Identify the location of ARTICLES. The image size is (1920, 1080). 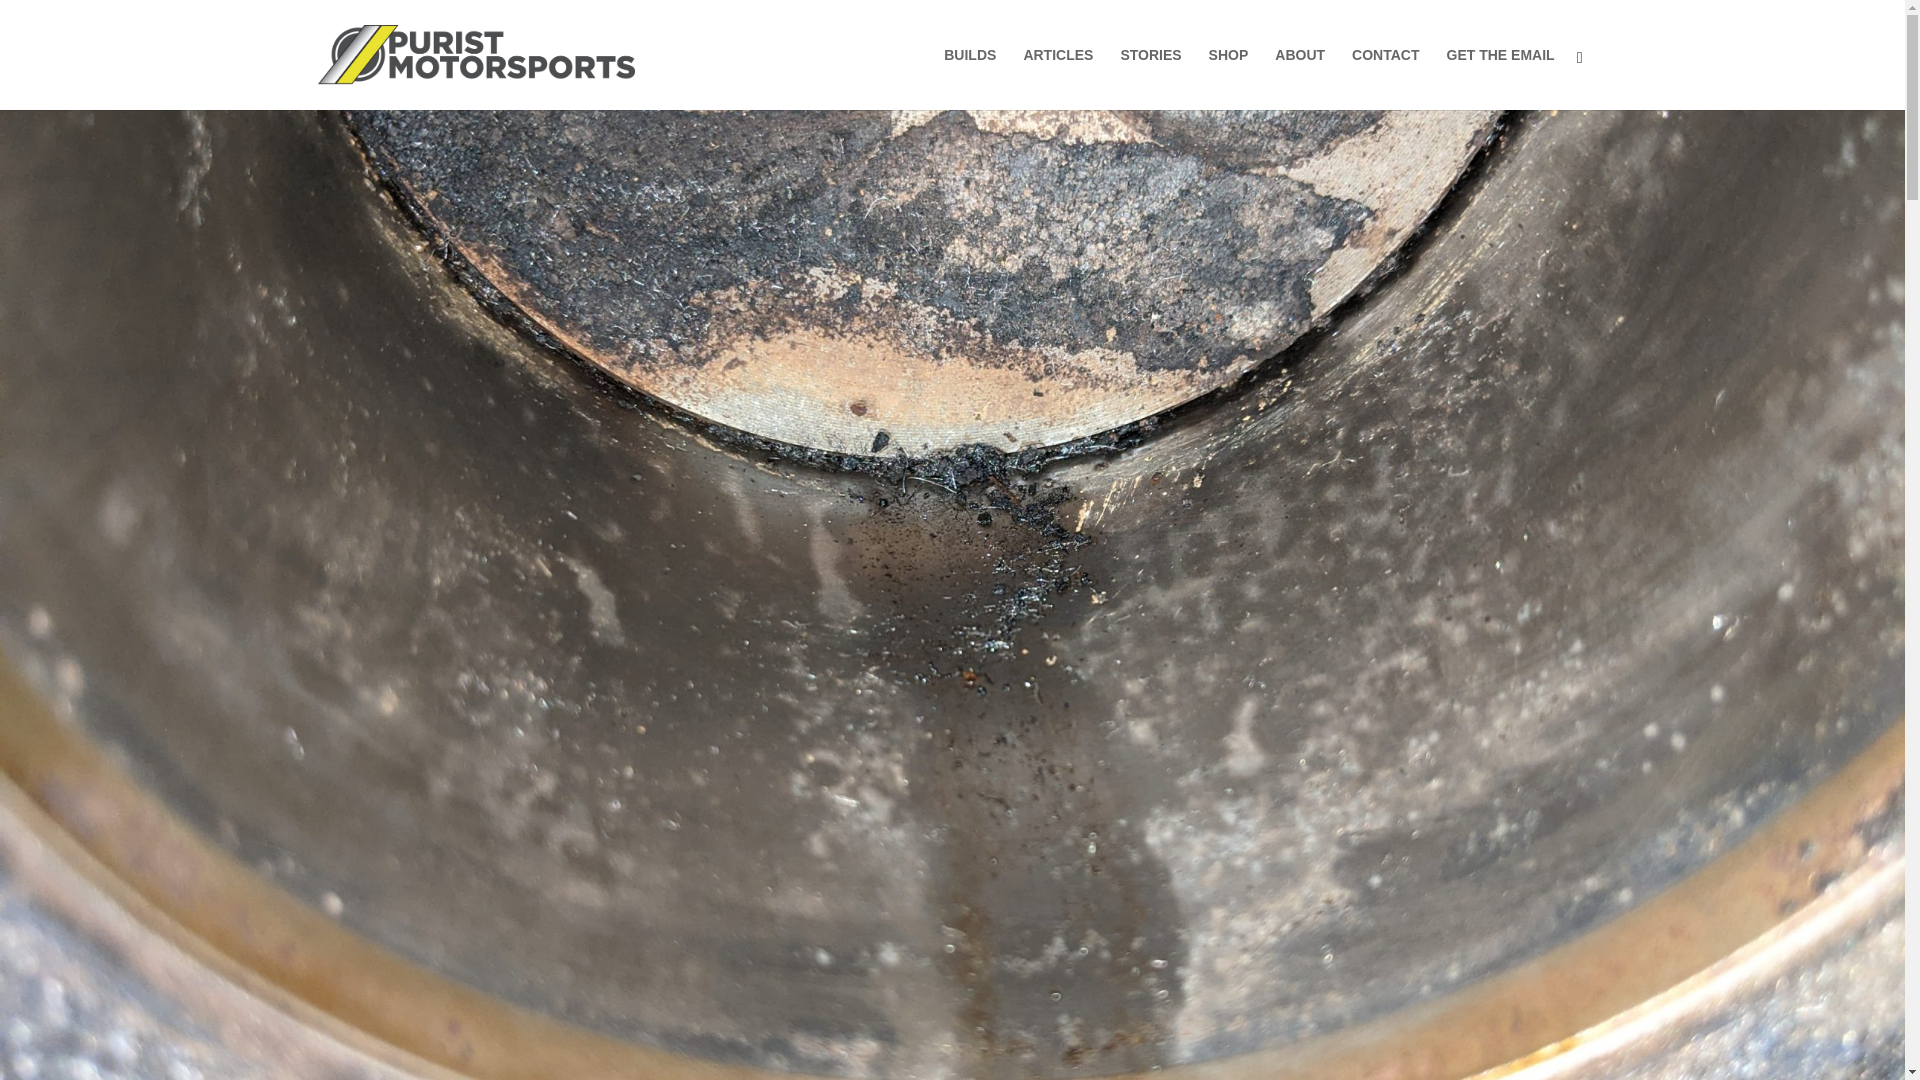
(1058, 78).